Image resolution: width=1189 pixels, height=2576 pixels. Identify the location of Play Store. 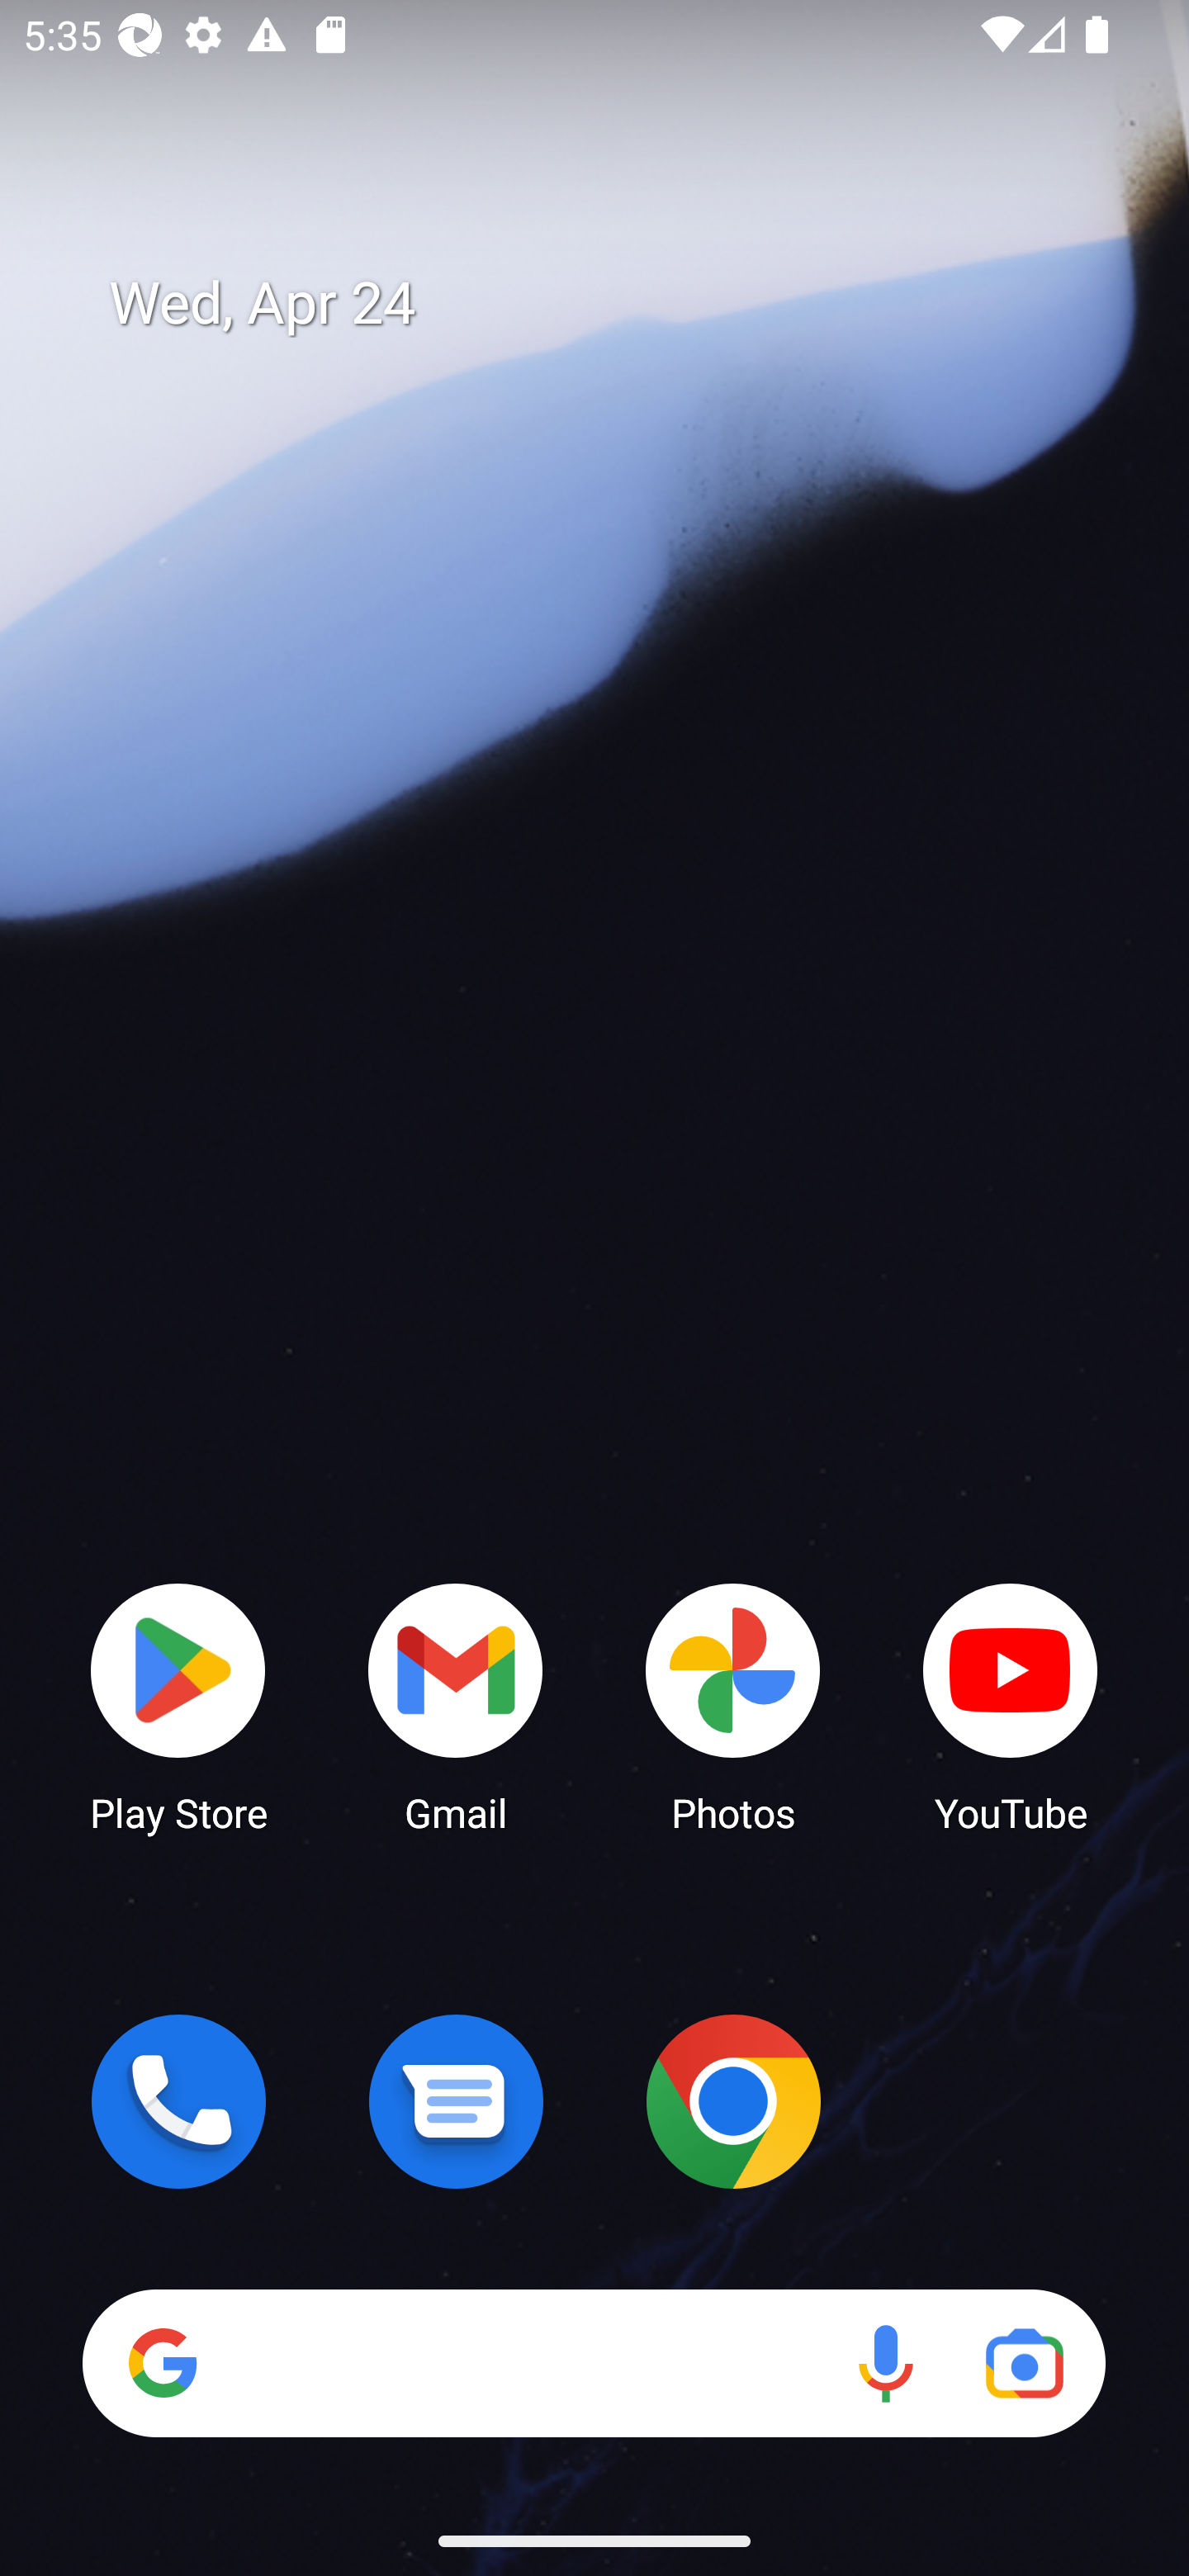
(178, 1706).